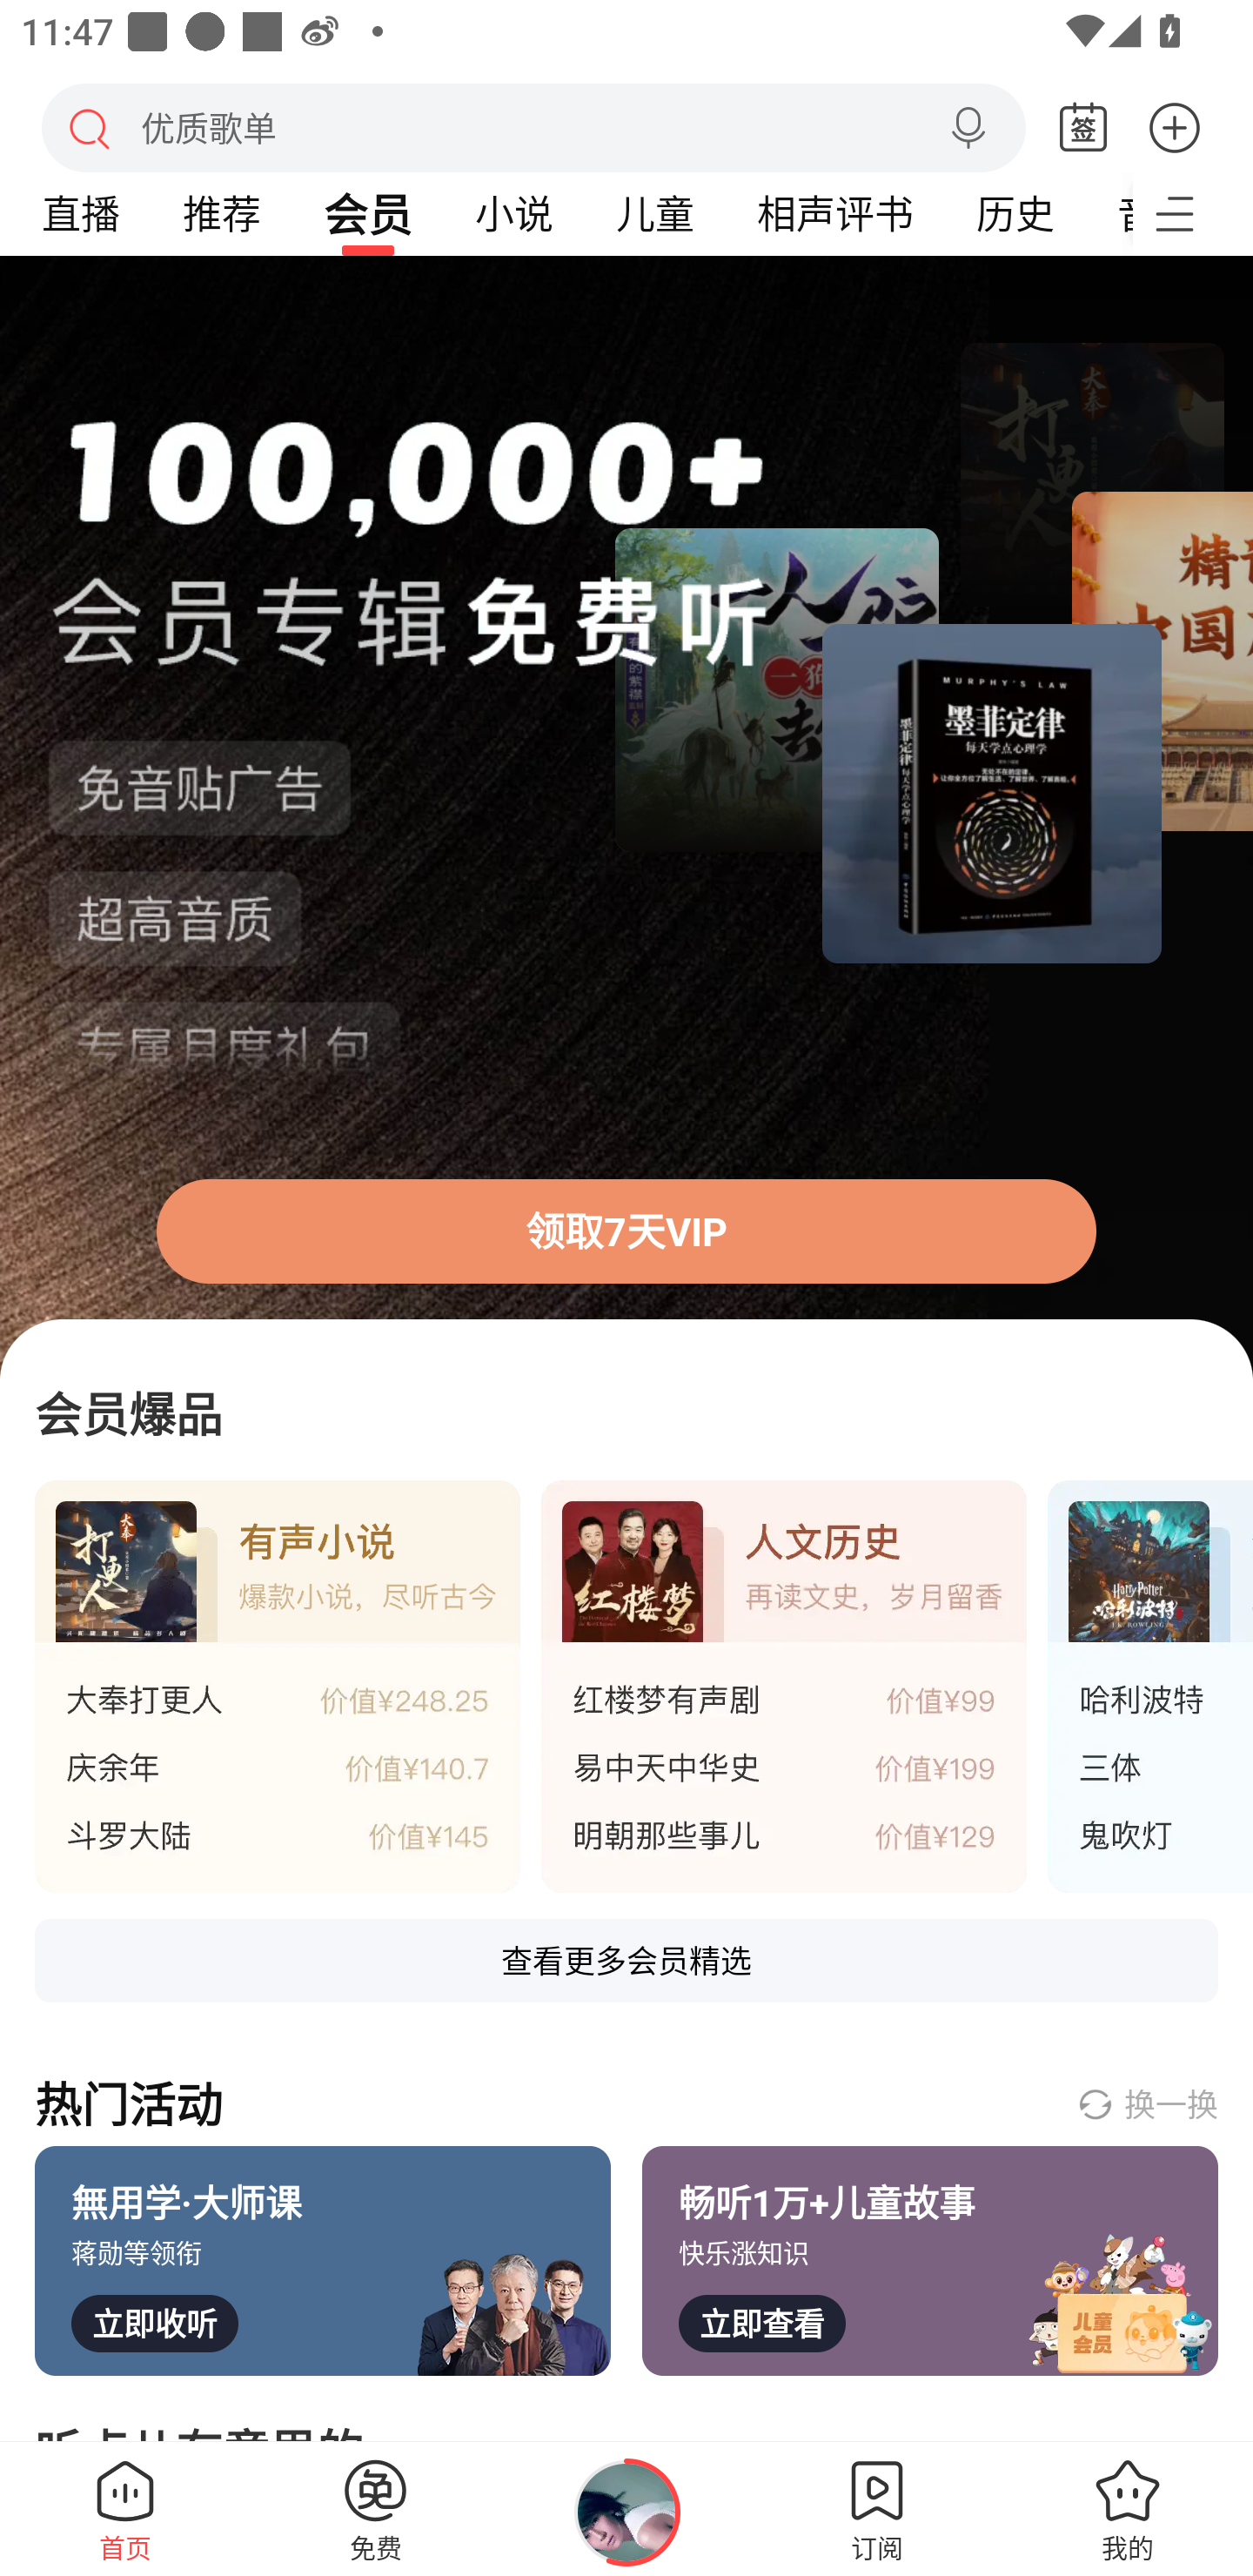  I want to click on 领取7天VIP, so click(626, 1231).